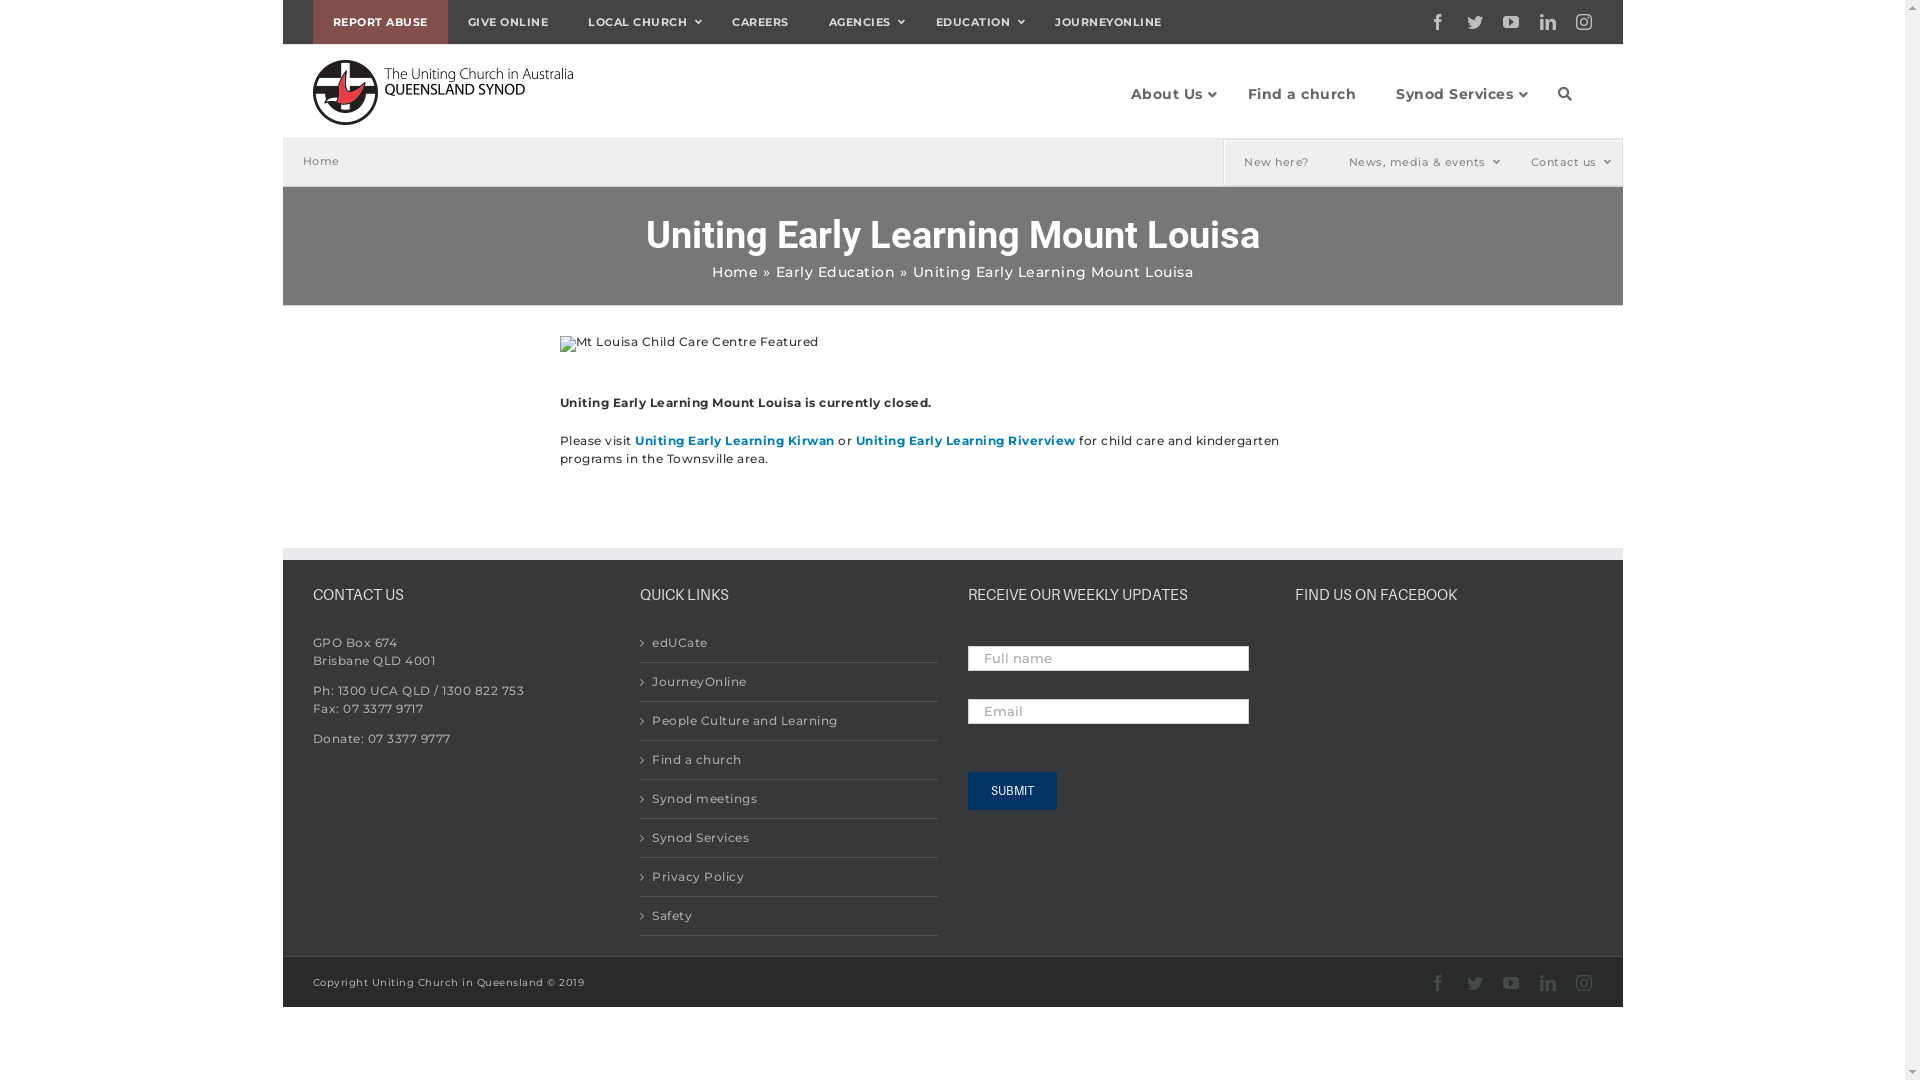 This screenshot has width=1920, height=1080. I want to click on New here?, so click(1276, 162).